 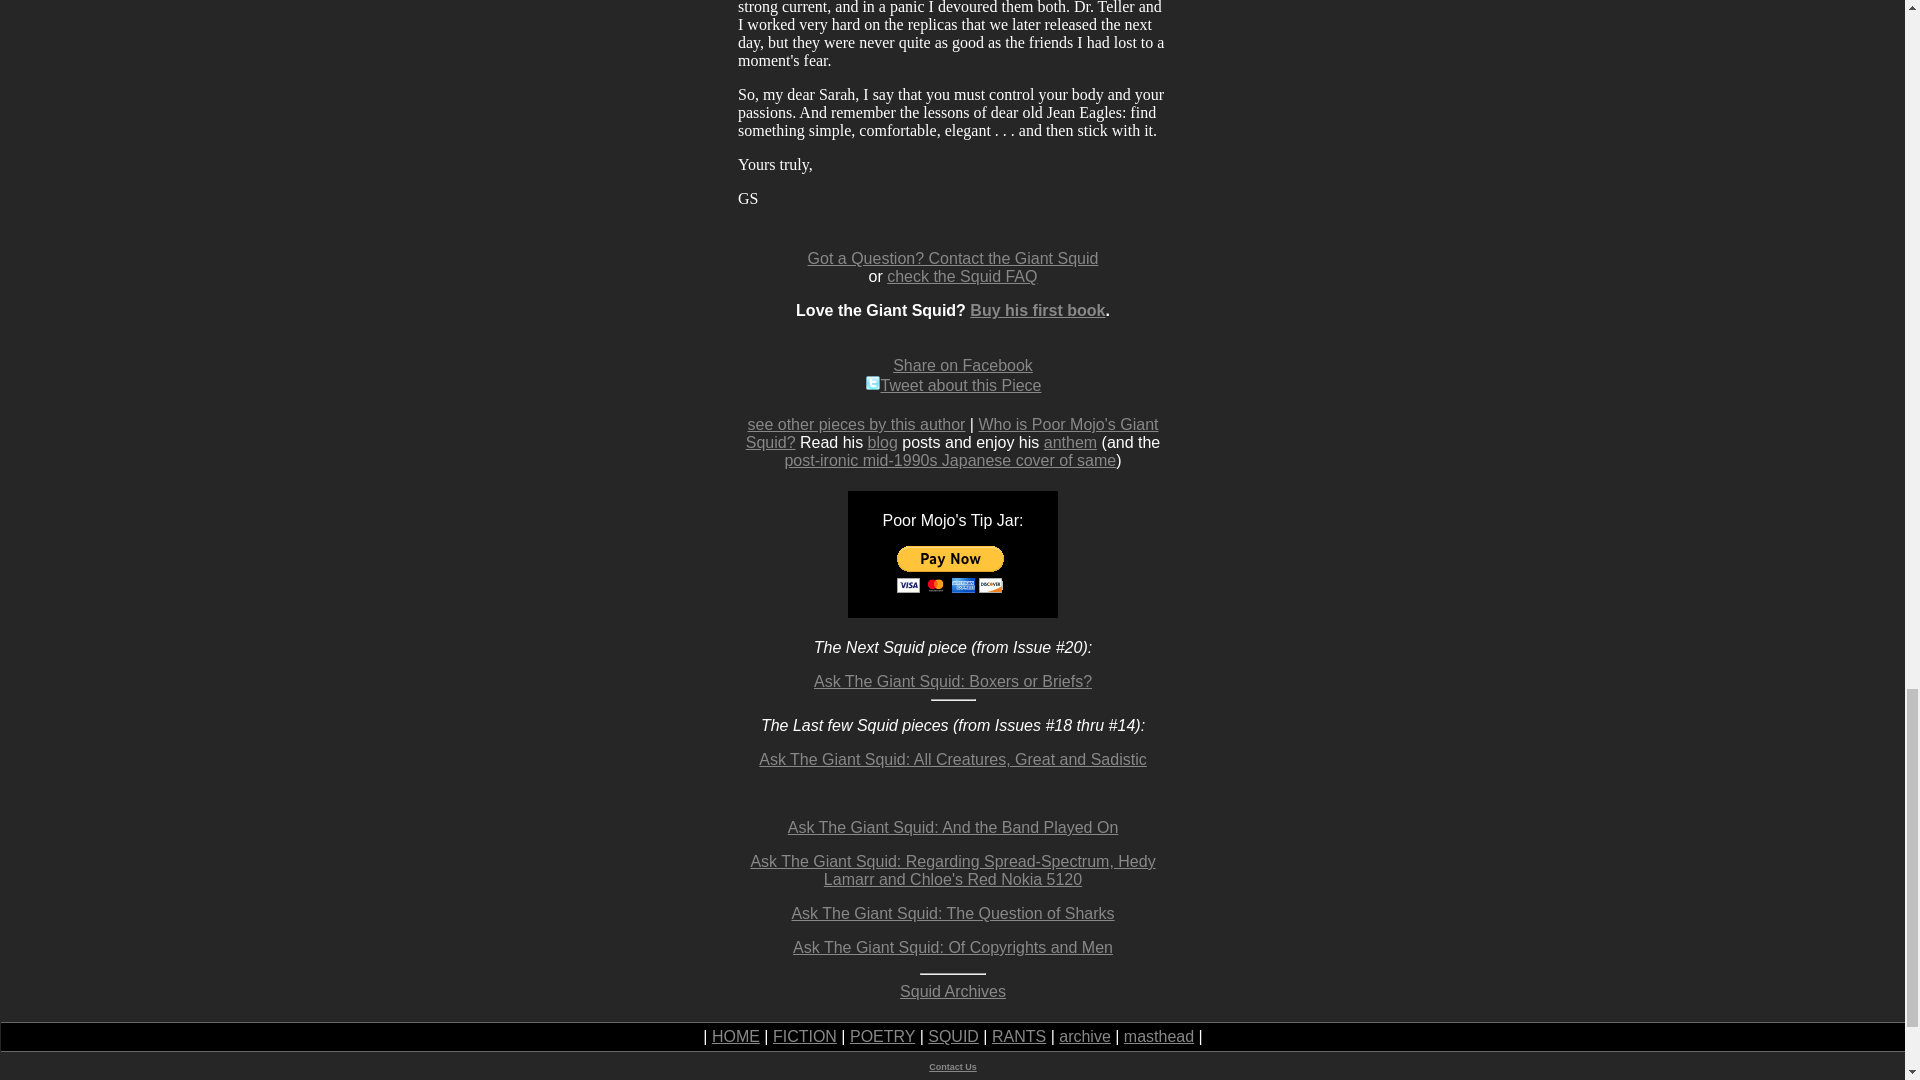 What do you see at coordinates (1019, 1036) in the screenshot?
I see `RANTS` at bounding box center [1019, 1036].